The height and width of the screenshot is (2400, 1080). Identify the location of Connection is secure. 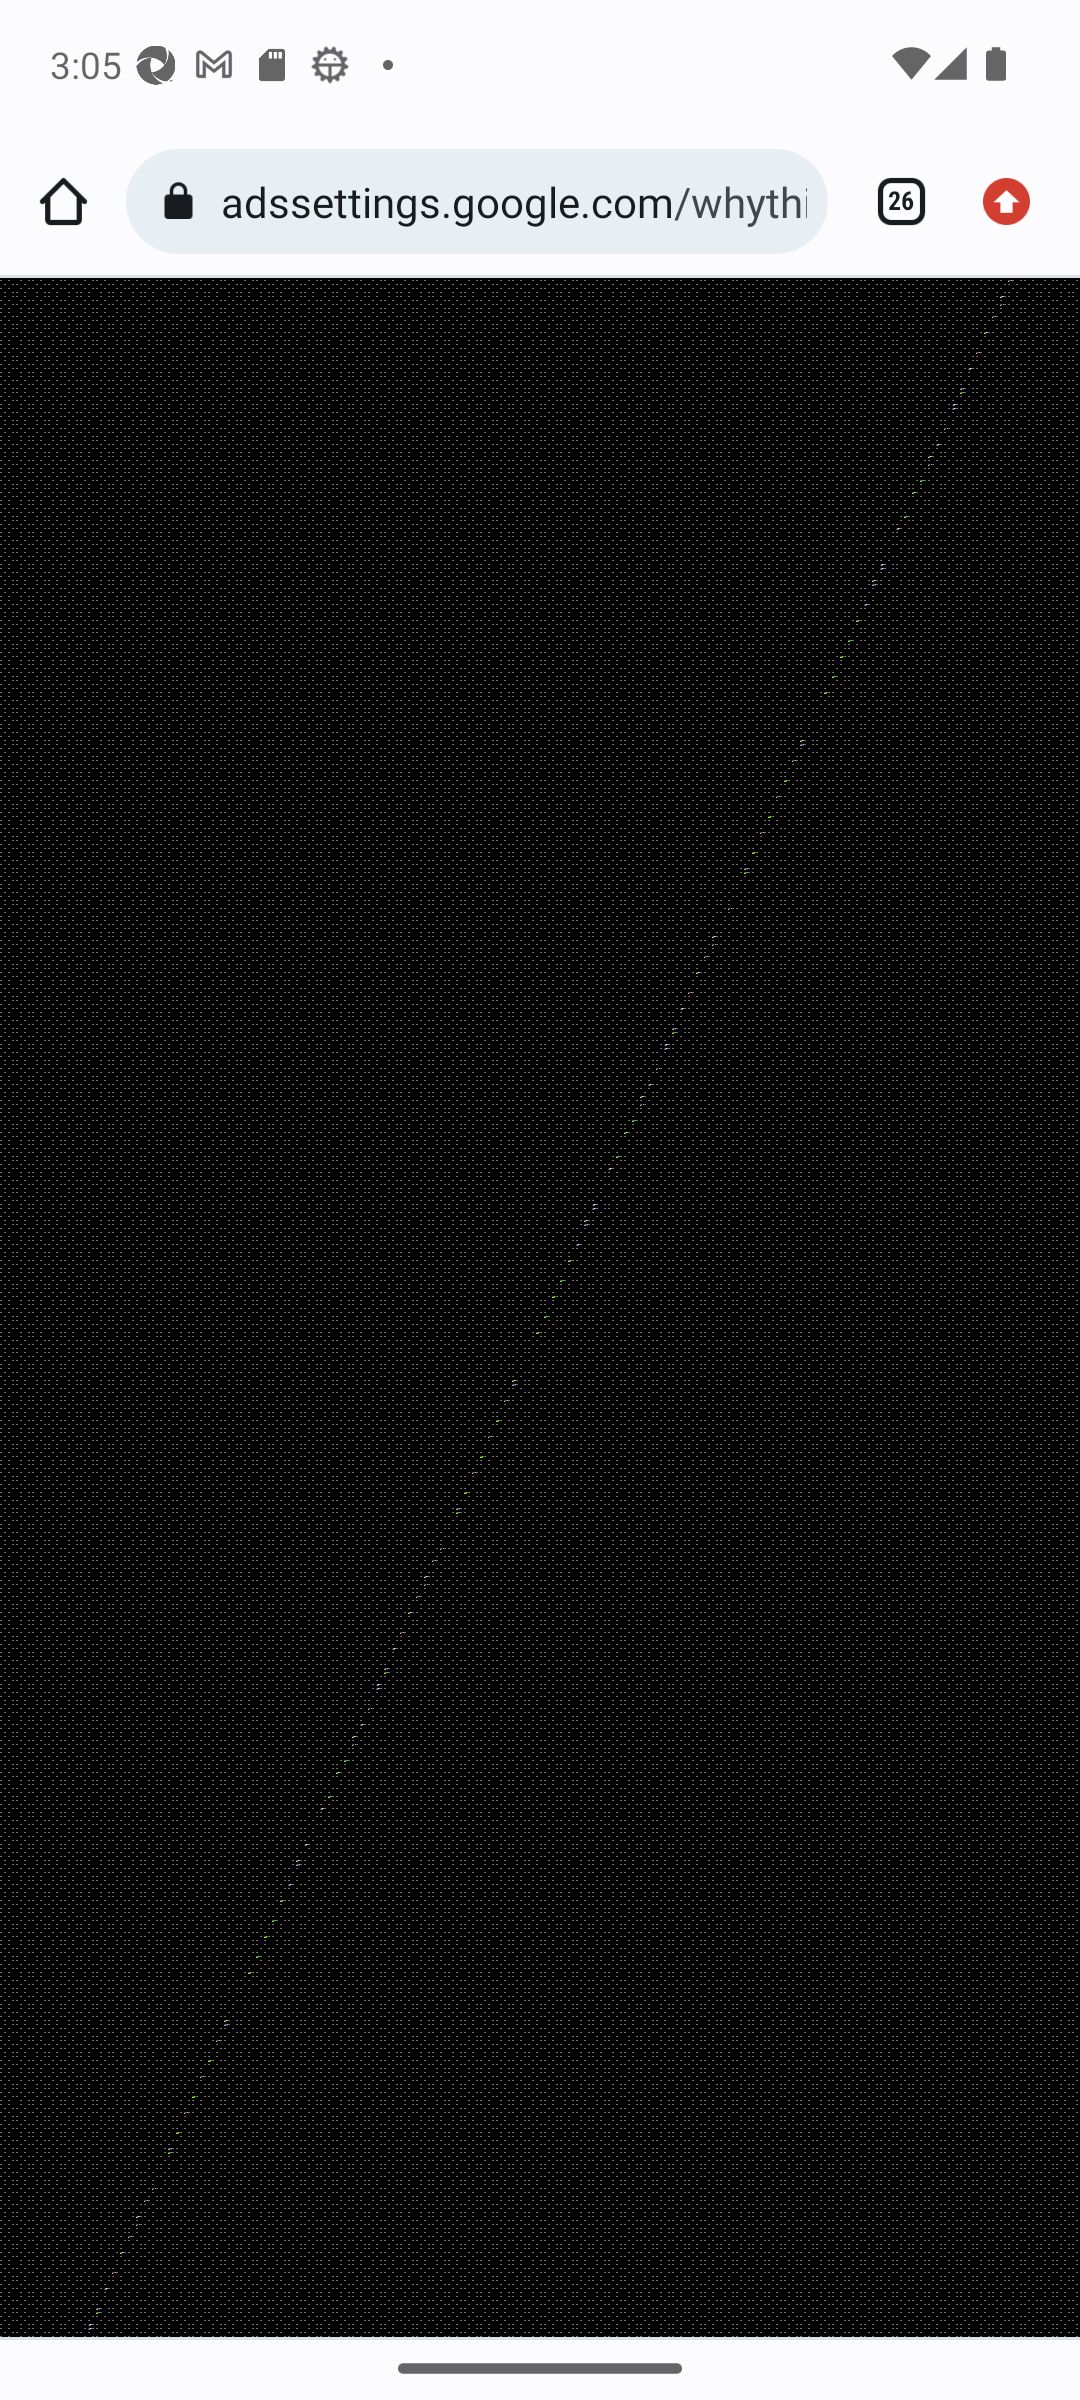
(184, 202).